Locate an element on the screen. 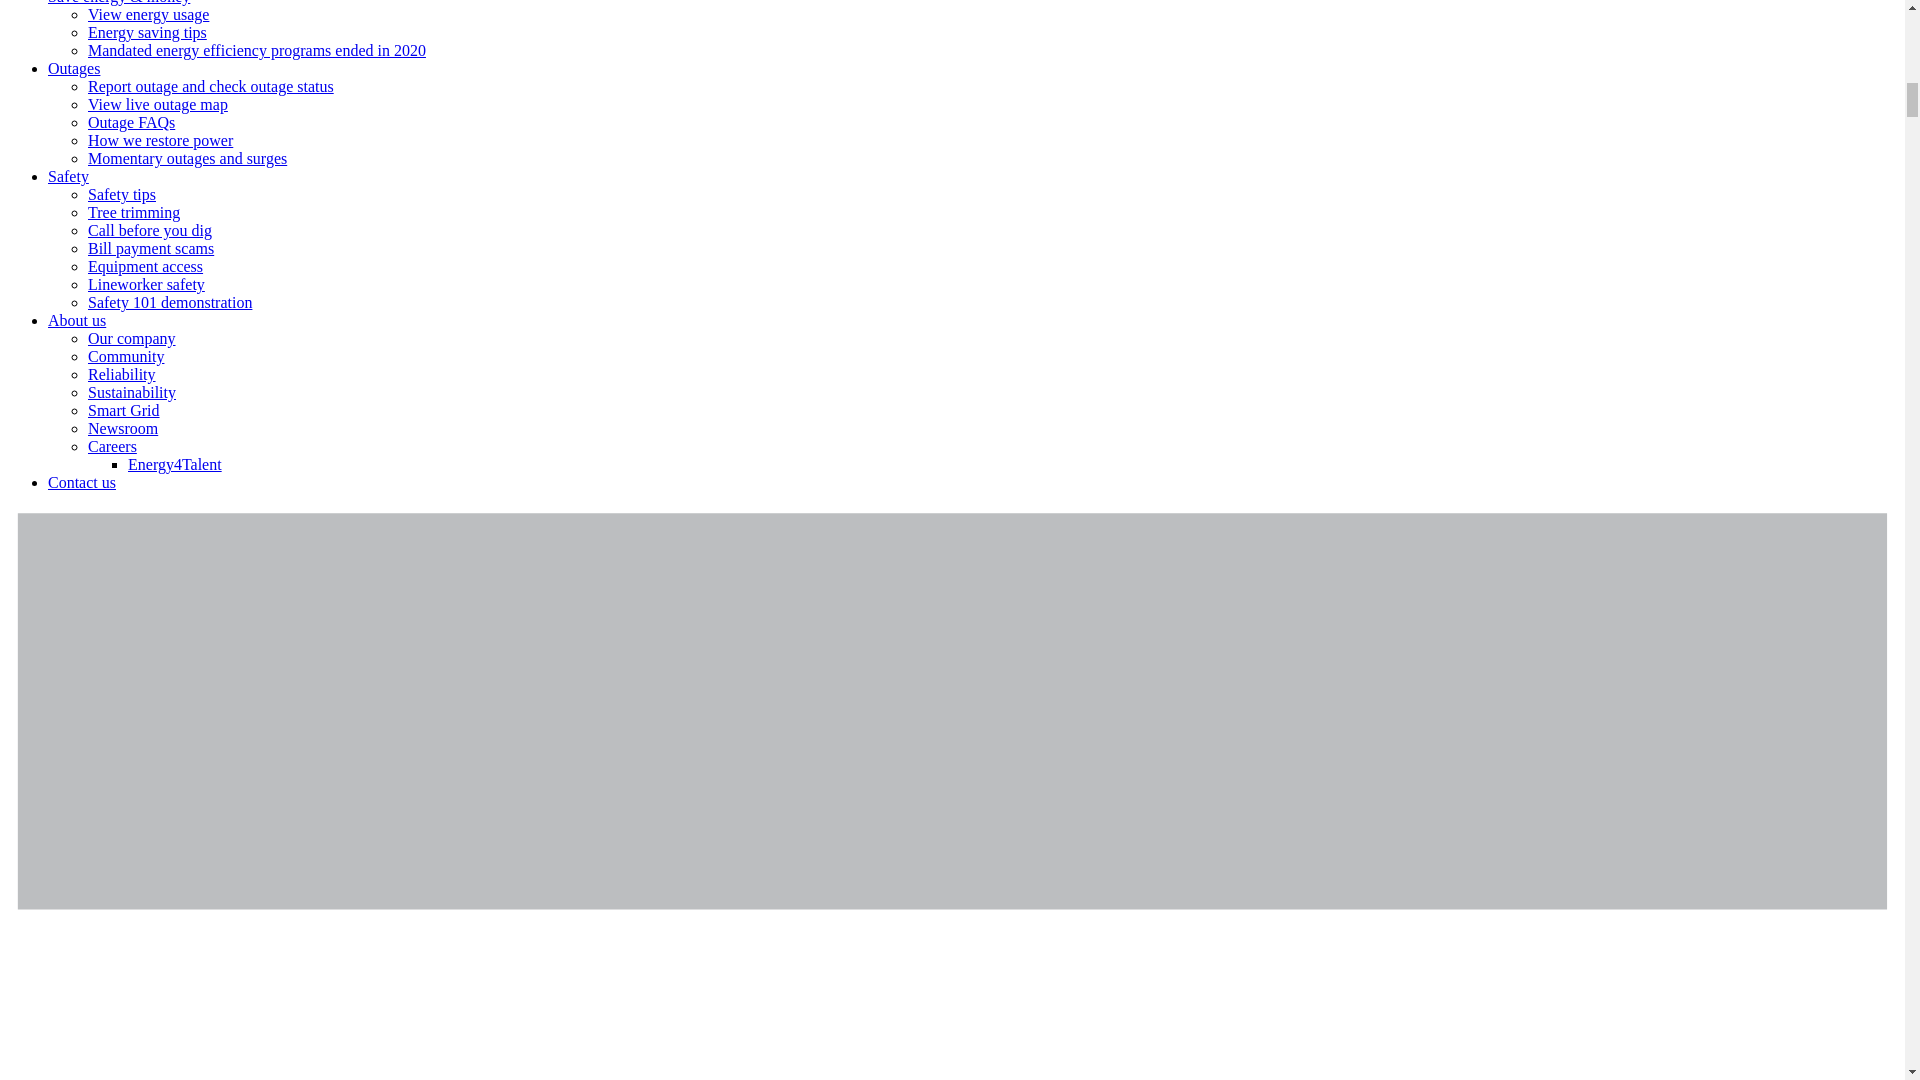 The height and width of the screenshot is (1080, 1920). Smart Grid is located at coordinates (124, 410).